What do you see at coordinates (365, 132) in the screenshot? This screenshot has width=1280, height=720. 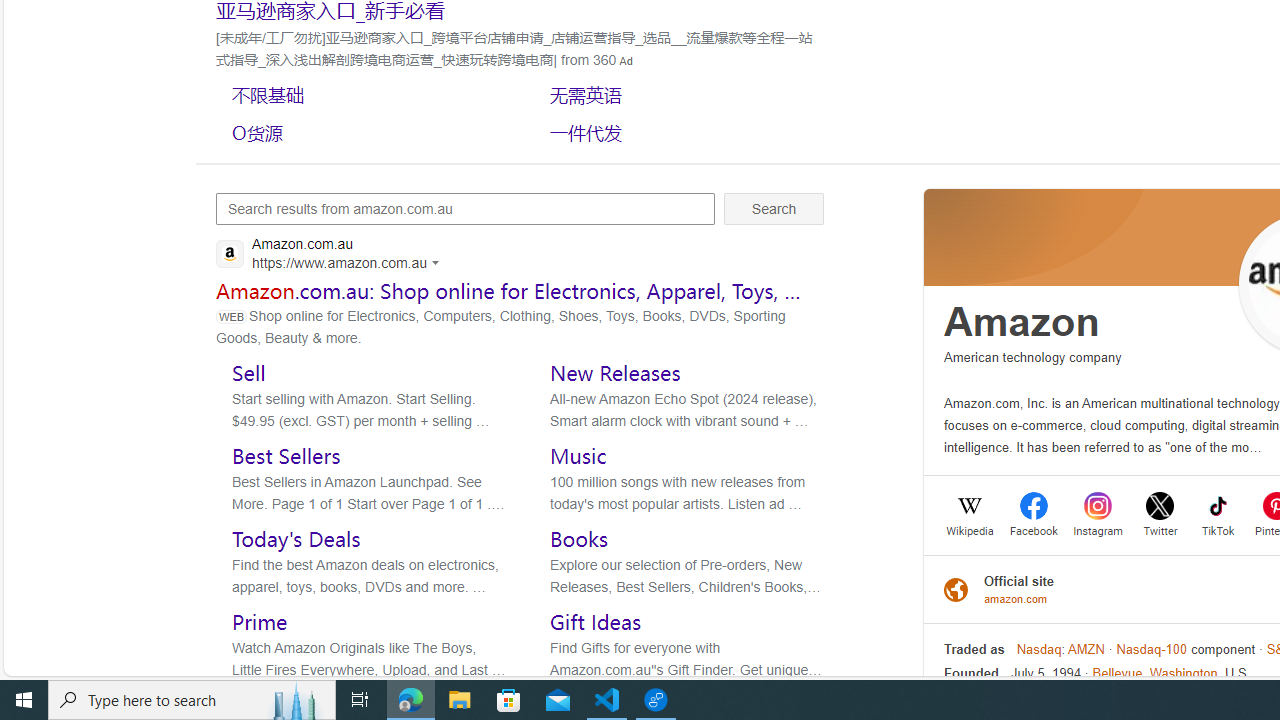 I see `SERP,5570` at bounding box center [365, 132].